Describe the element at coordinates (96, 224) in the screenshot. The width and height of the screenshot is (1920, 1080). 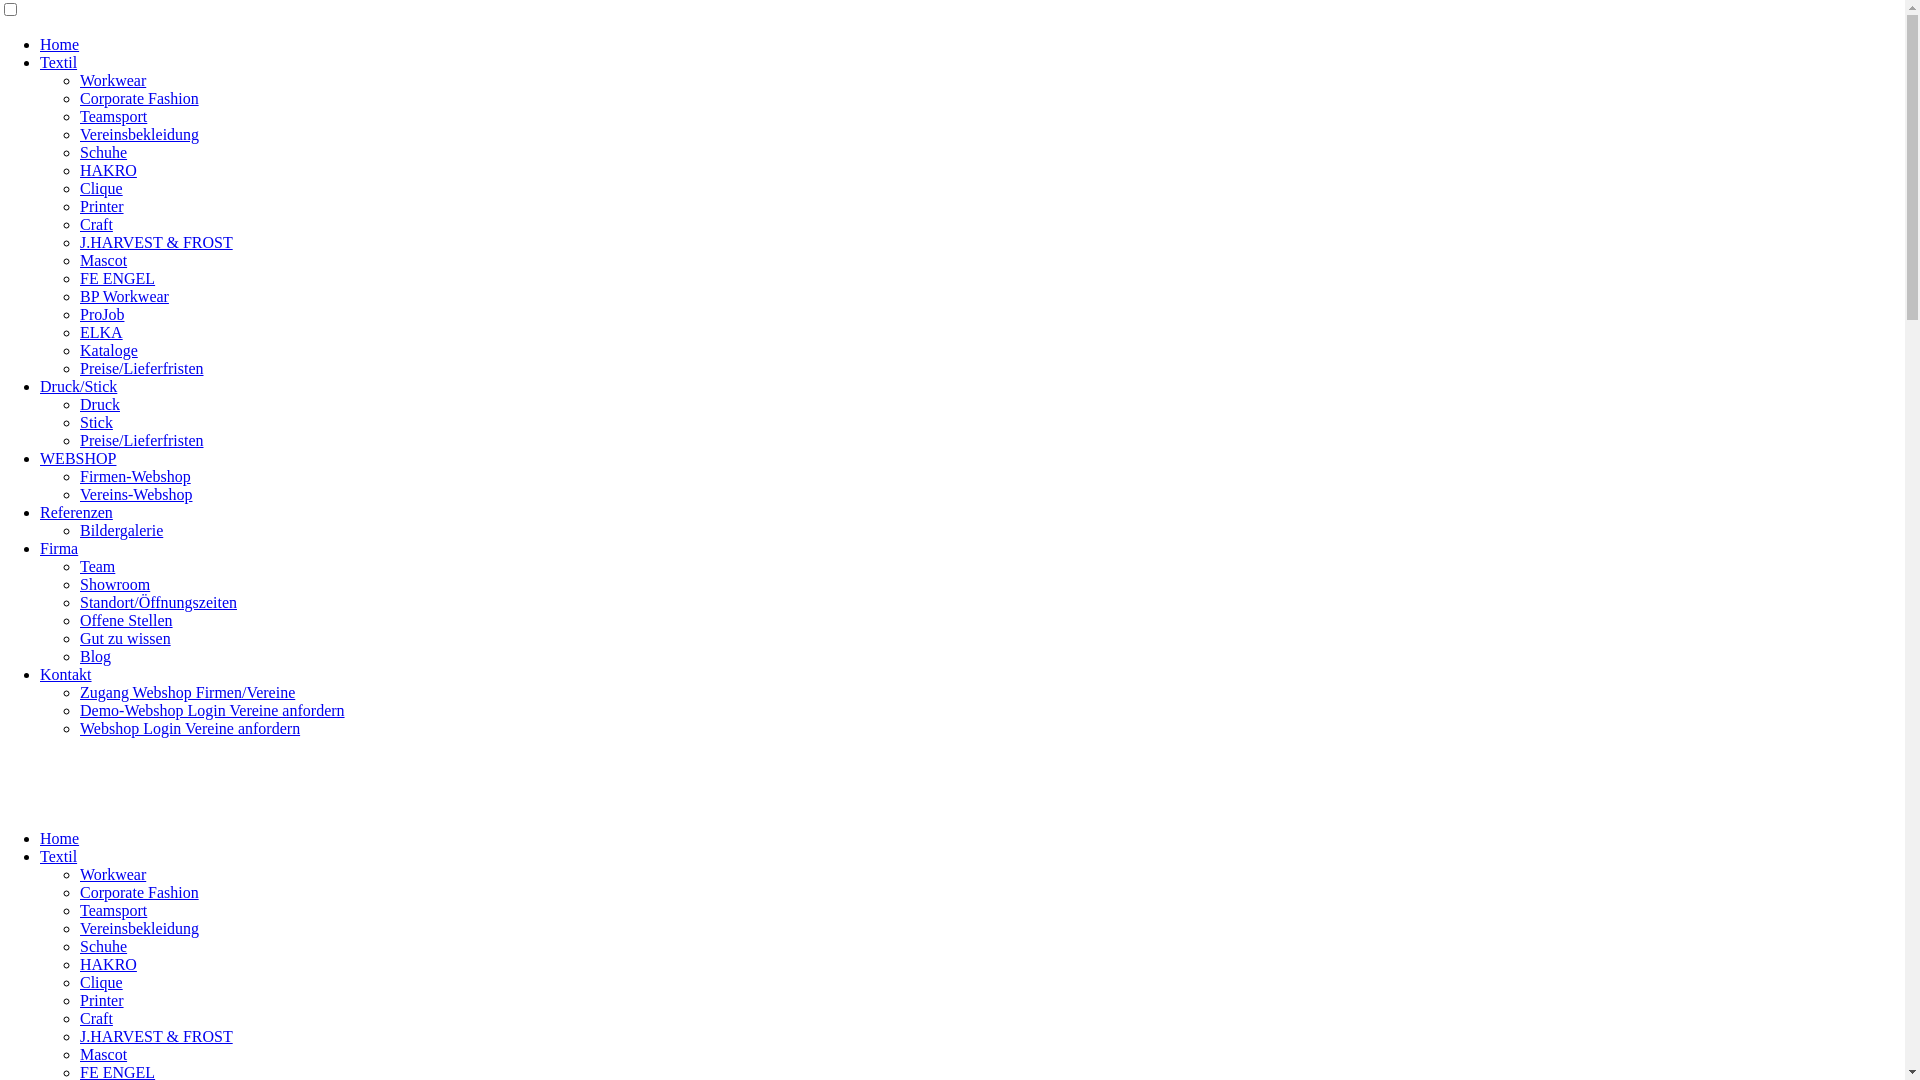
I see `Craft` at that location.